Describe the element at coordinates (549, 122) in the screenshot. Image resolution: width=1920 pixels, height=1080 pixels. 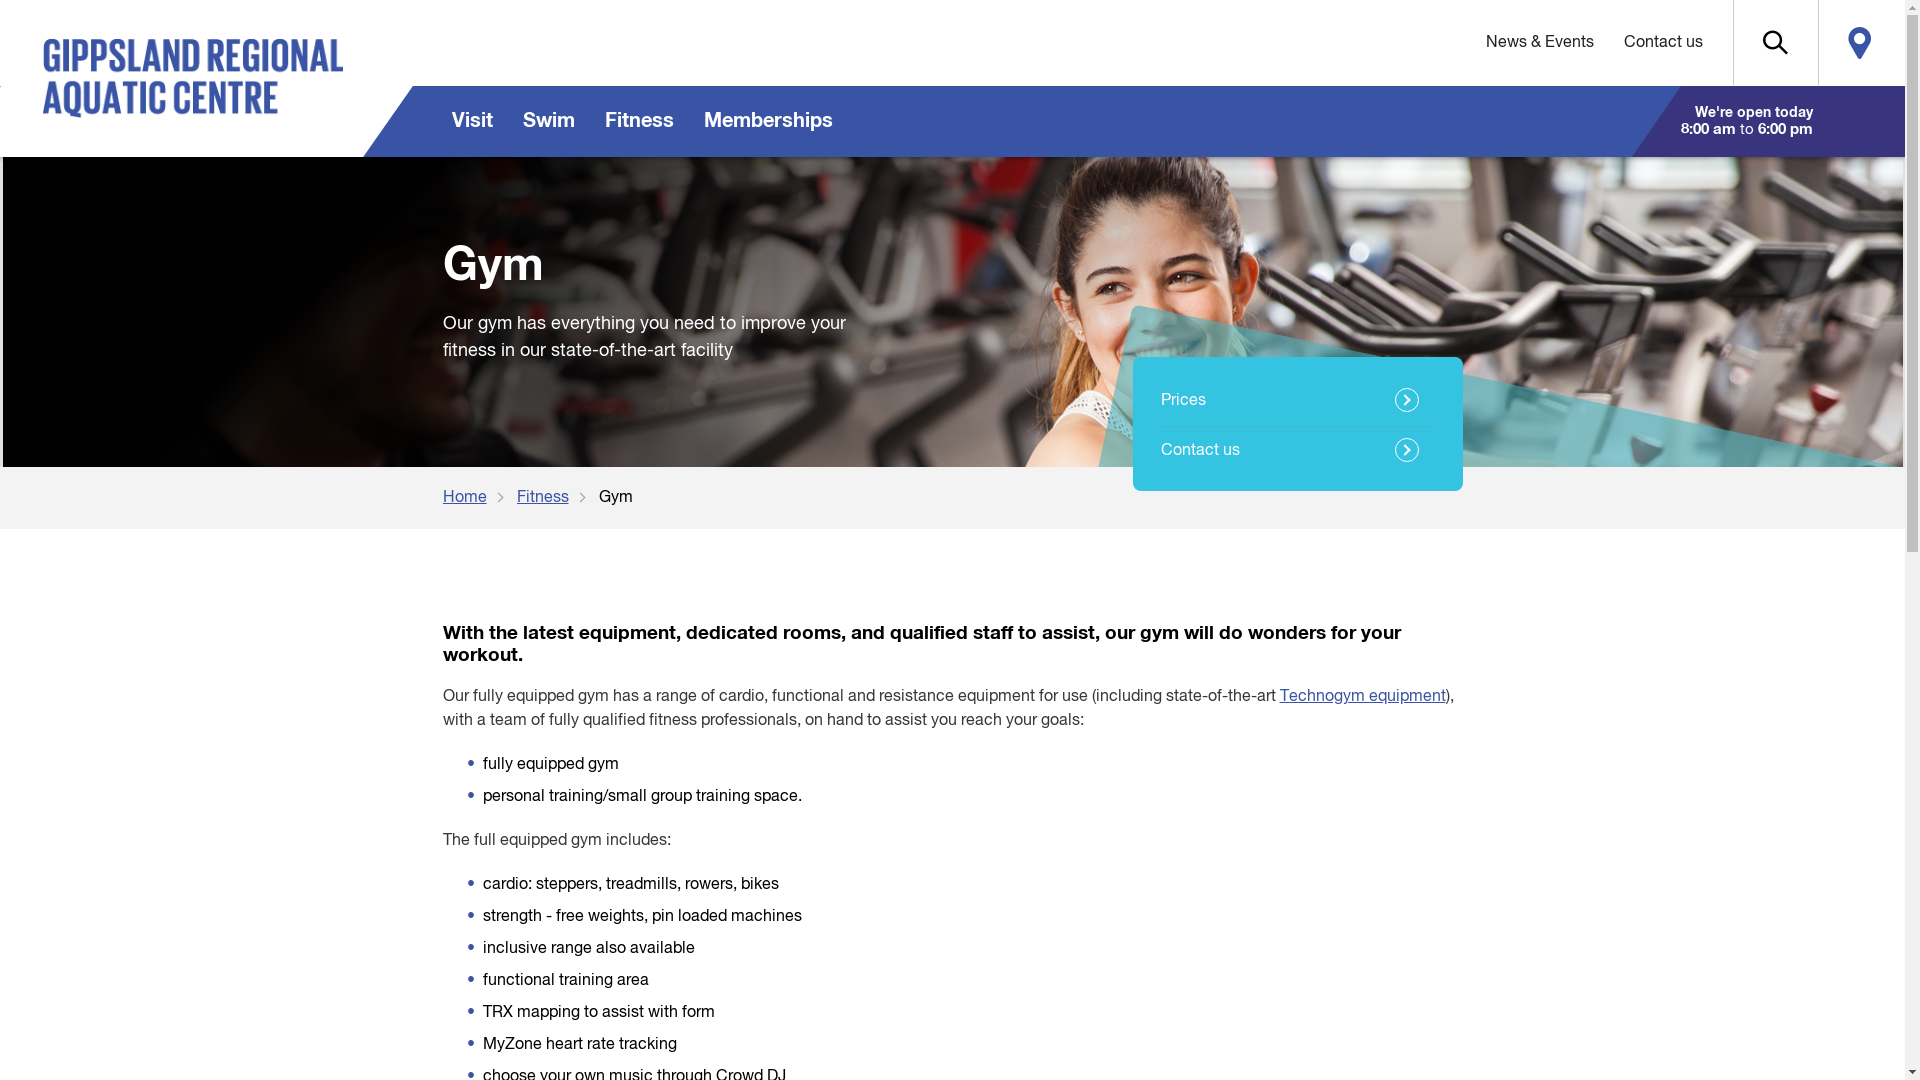
I see `Swim` at that location.